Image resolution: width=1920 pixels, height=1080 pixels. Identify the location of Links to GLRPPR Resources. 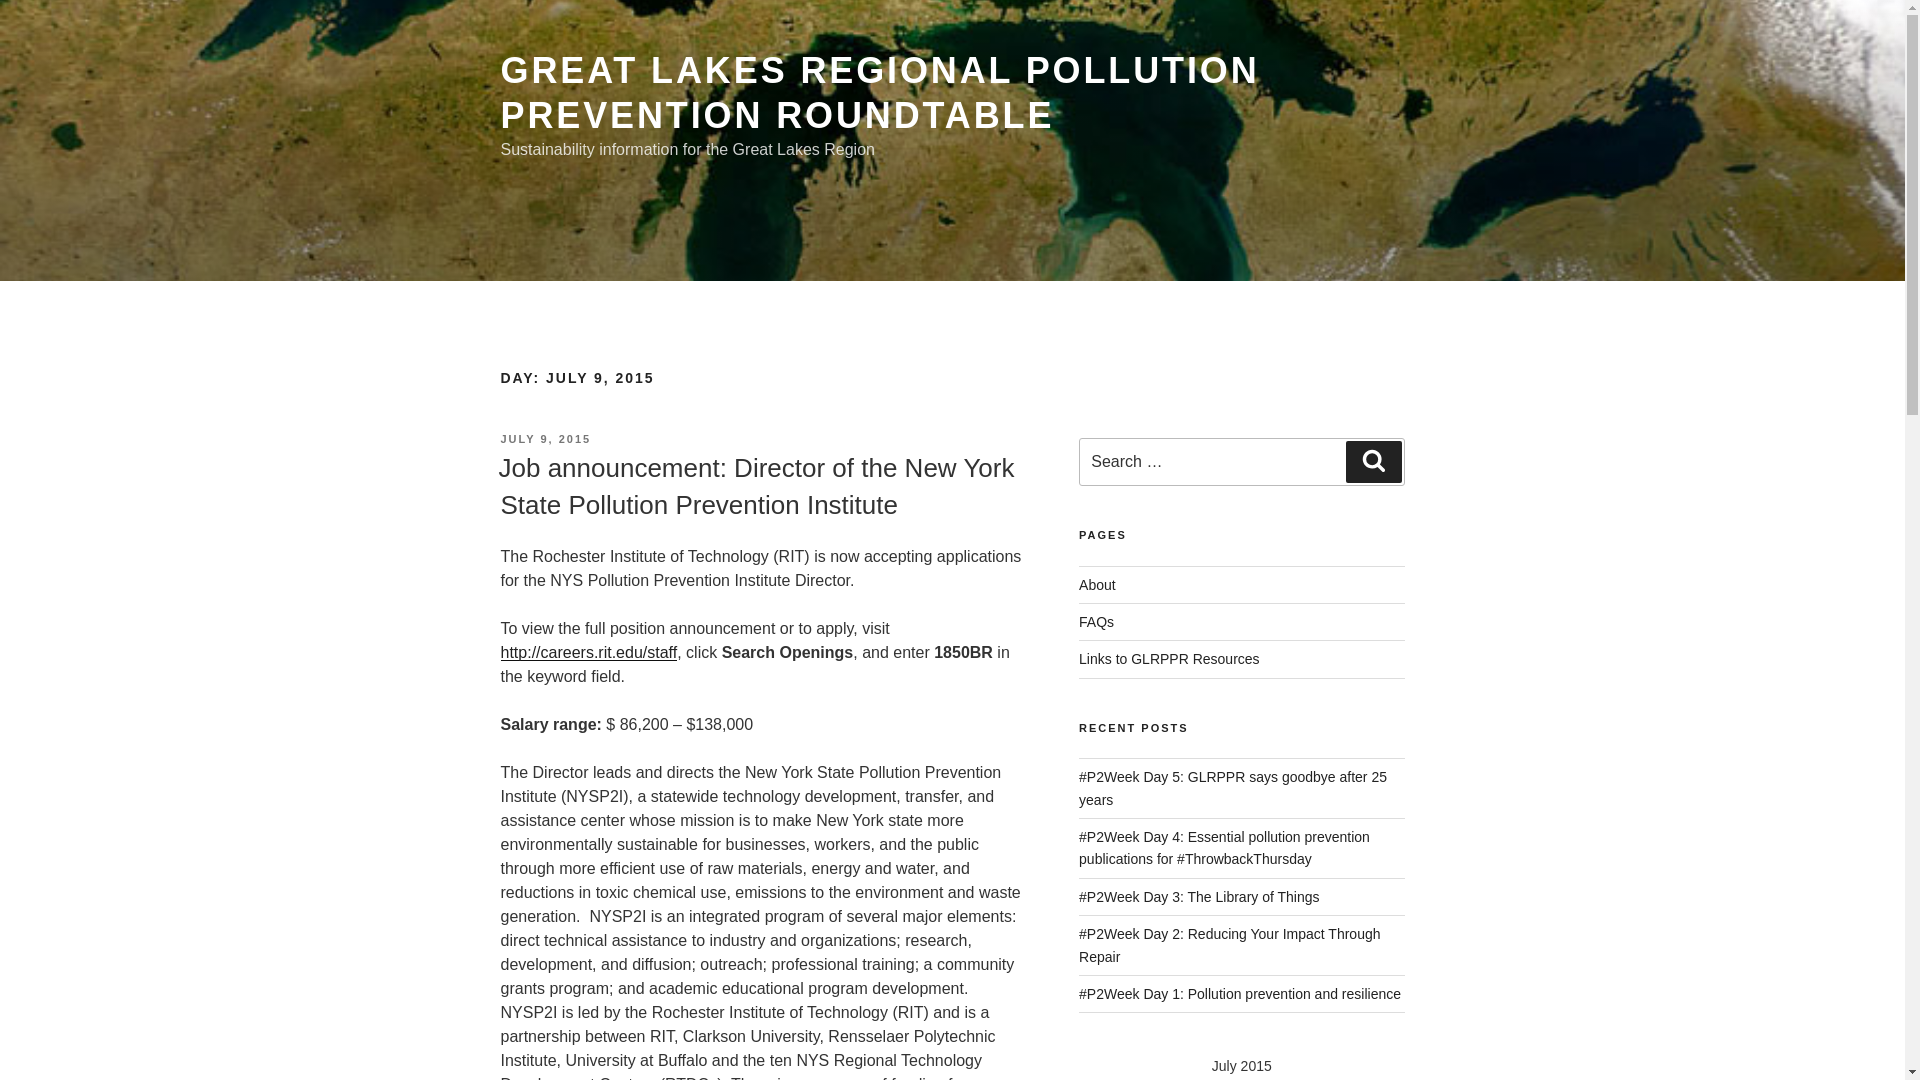
(1169, 659).